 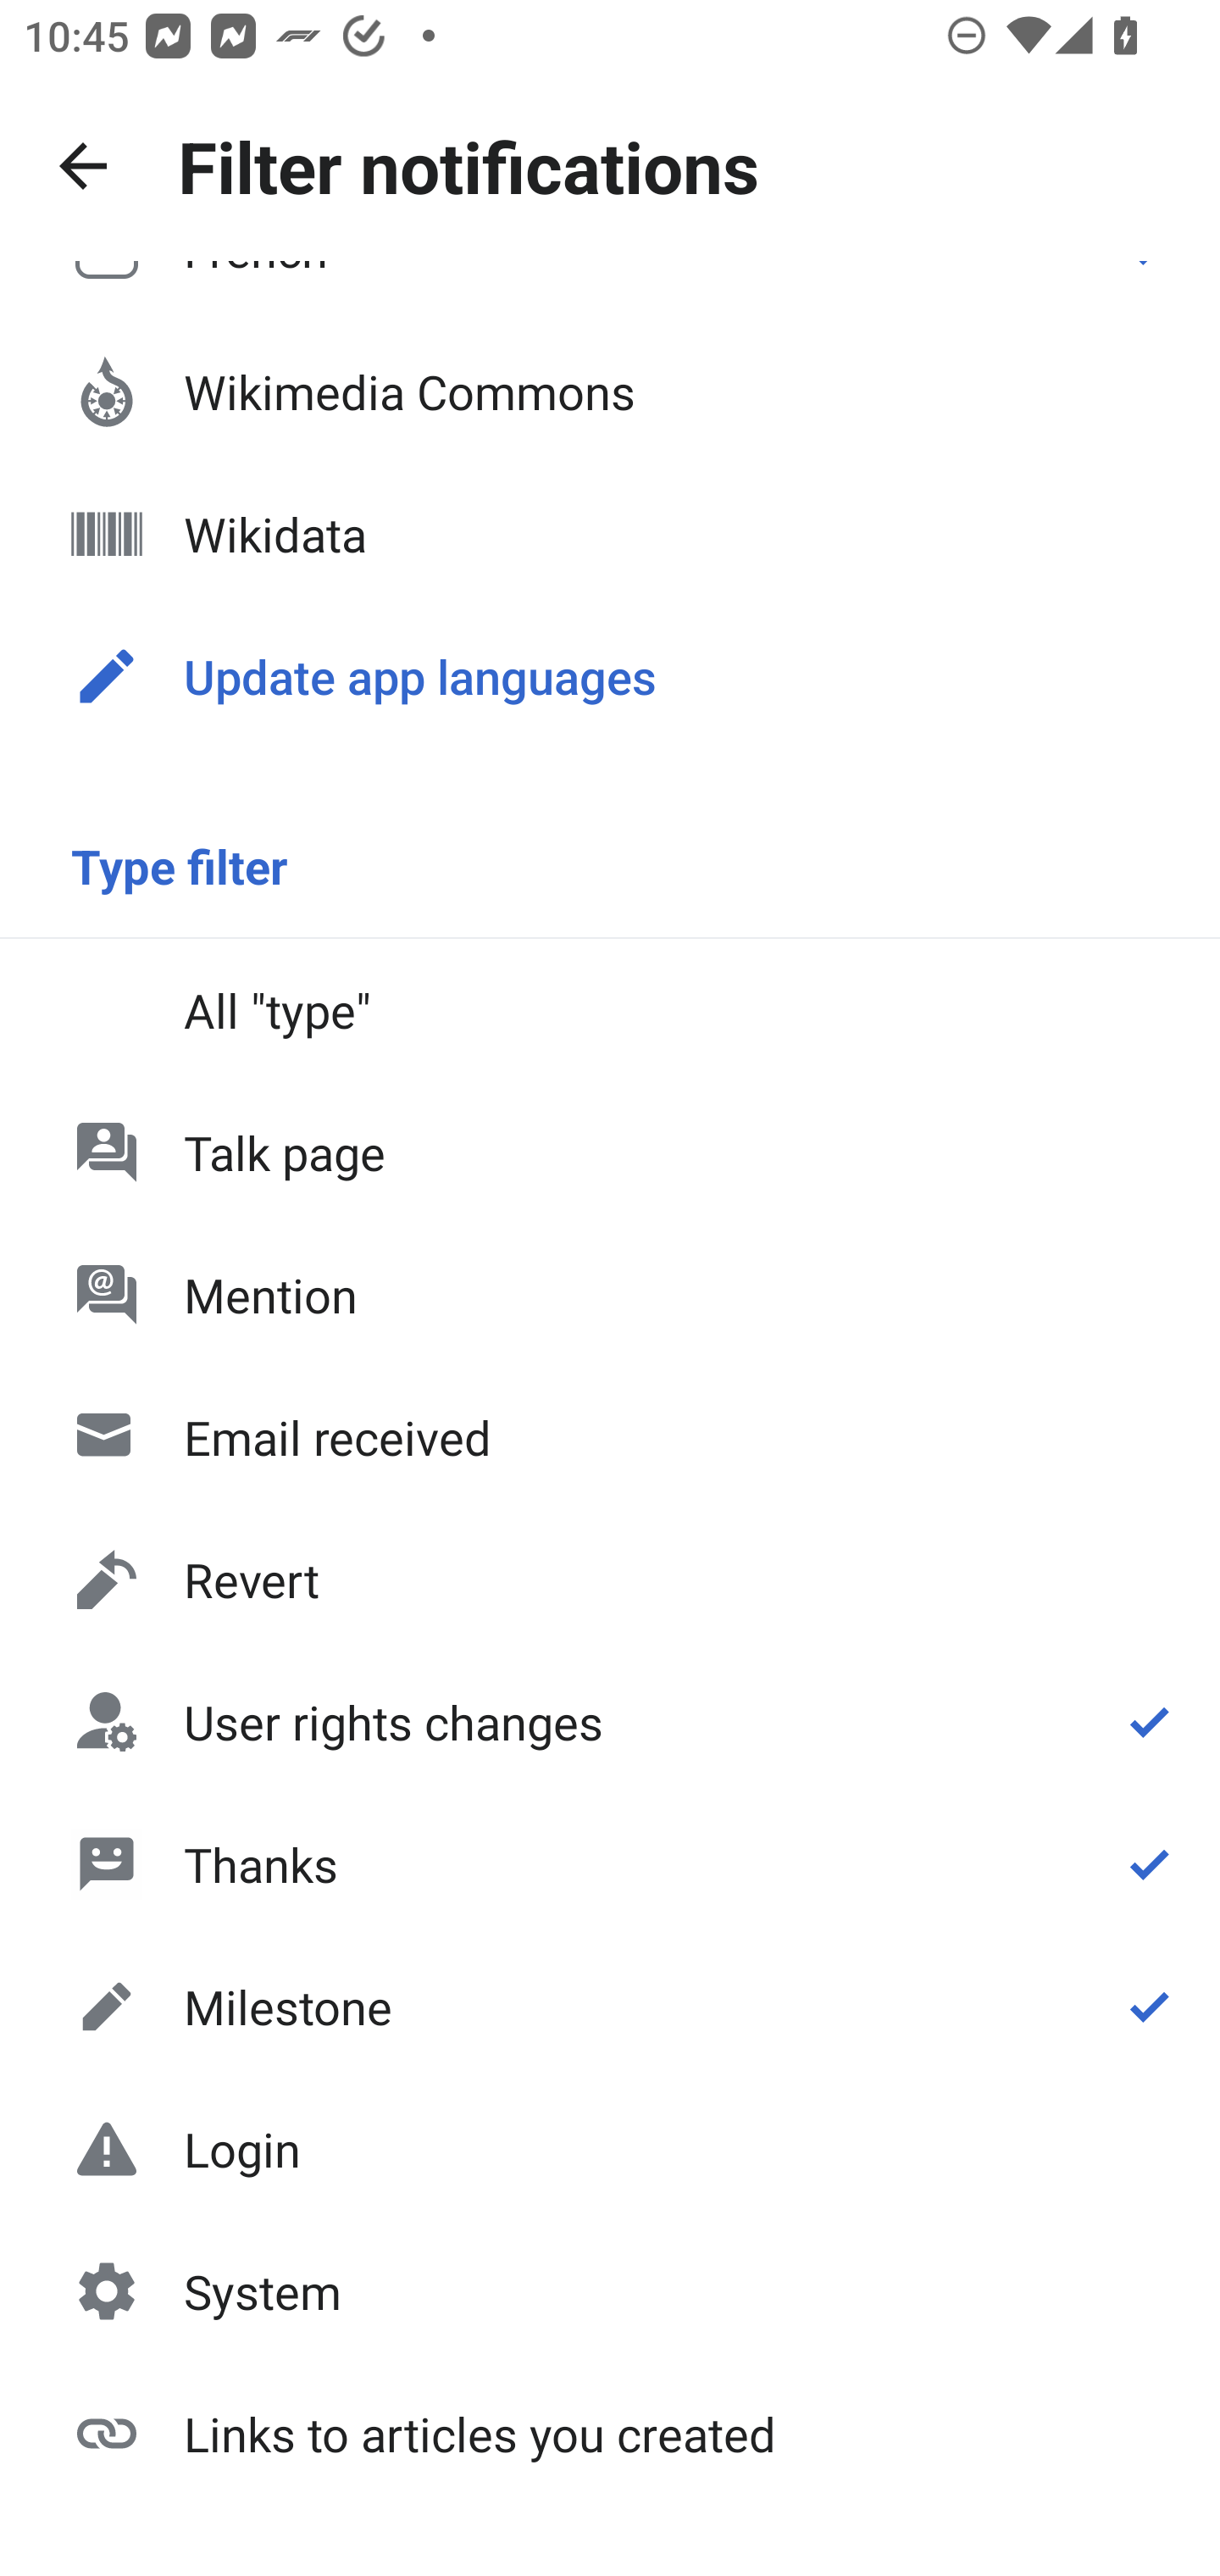 What do you see at coordinates (610, 1437) in the screenshot?
I see `Email received` at bounding box center [610, 1437].